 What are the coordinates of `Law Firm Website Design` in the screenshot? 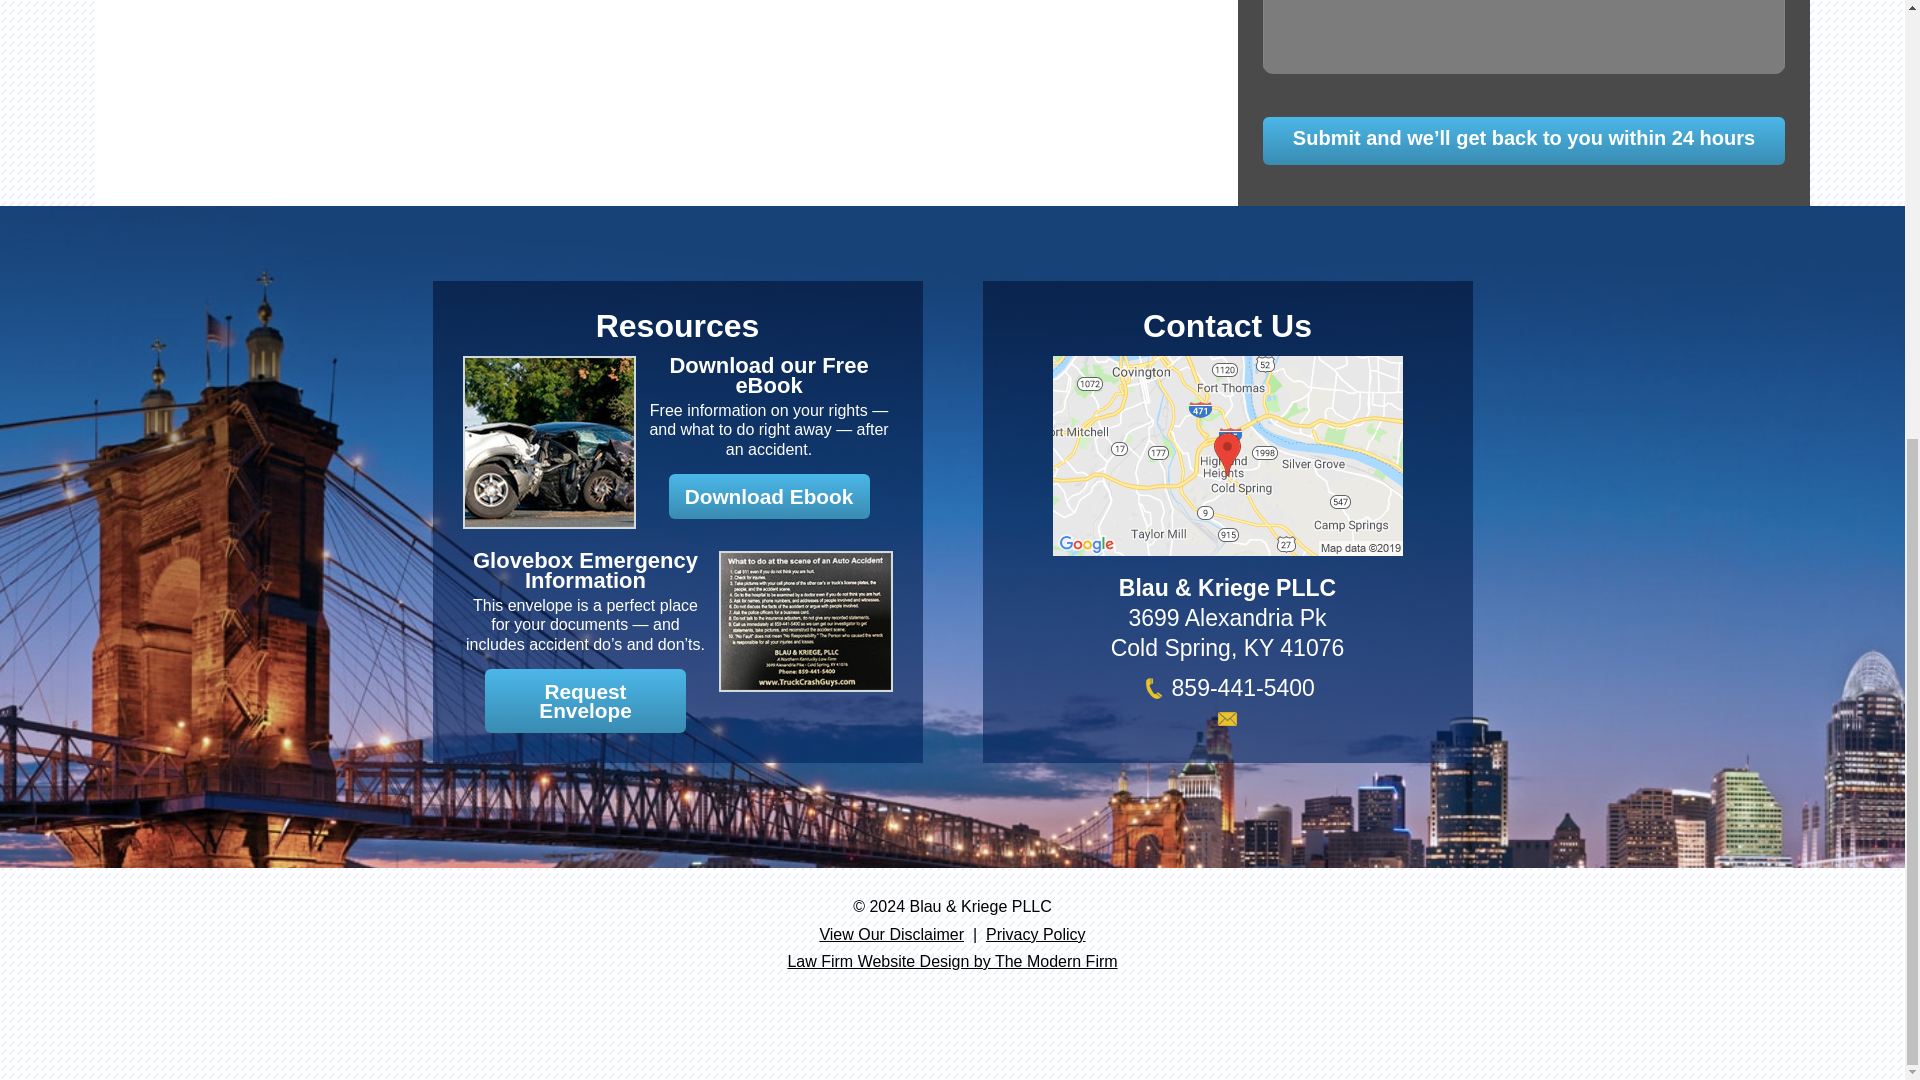 It's located at (952, 960).